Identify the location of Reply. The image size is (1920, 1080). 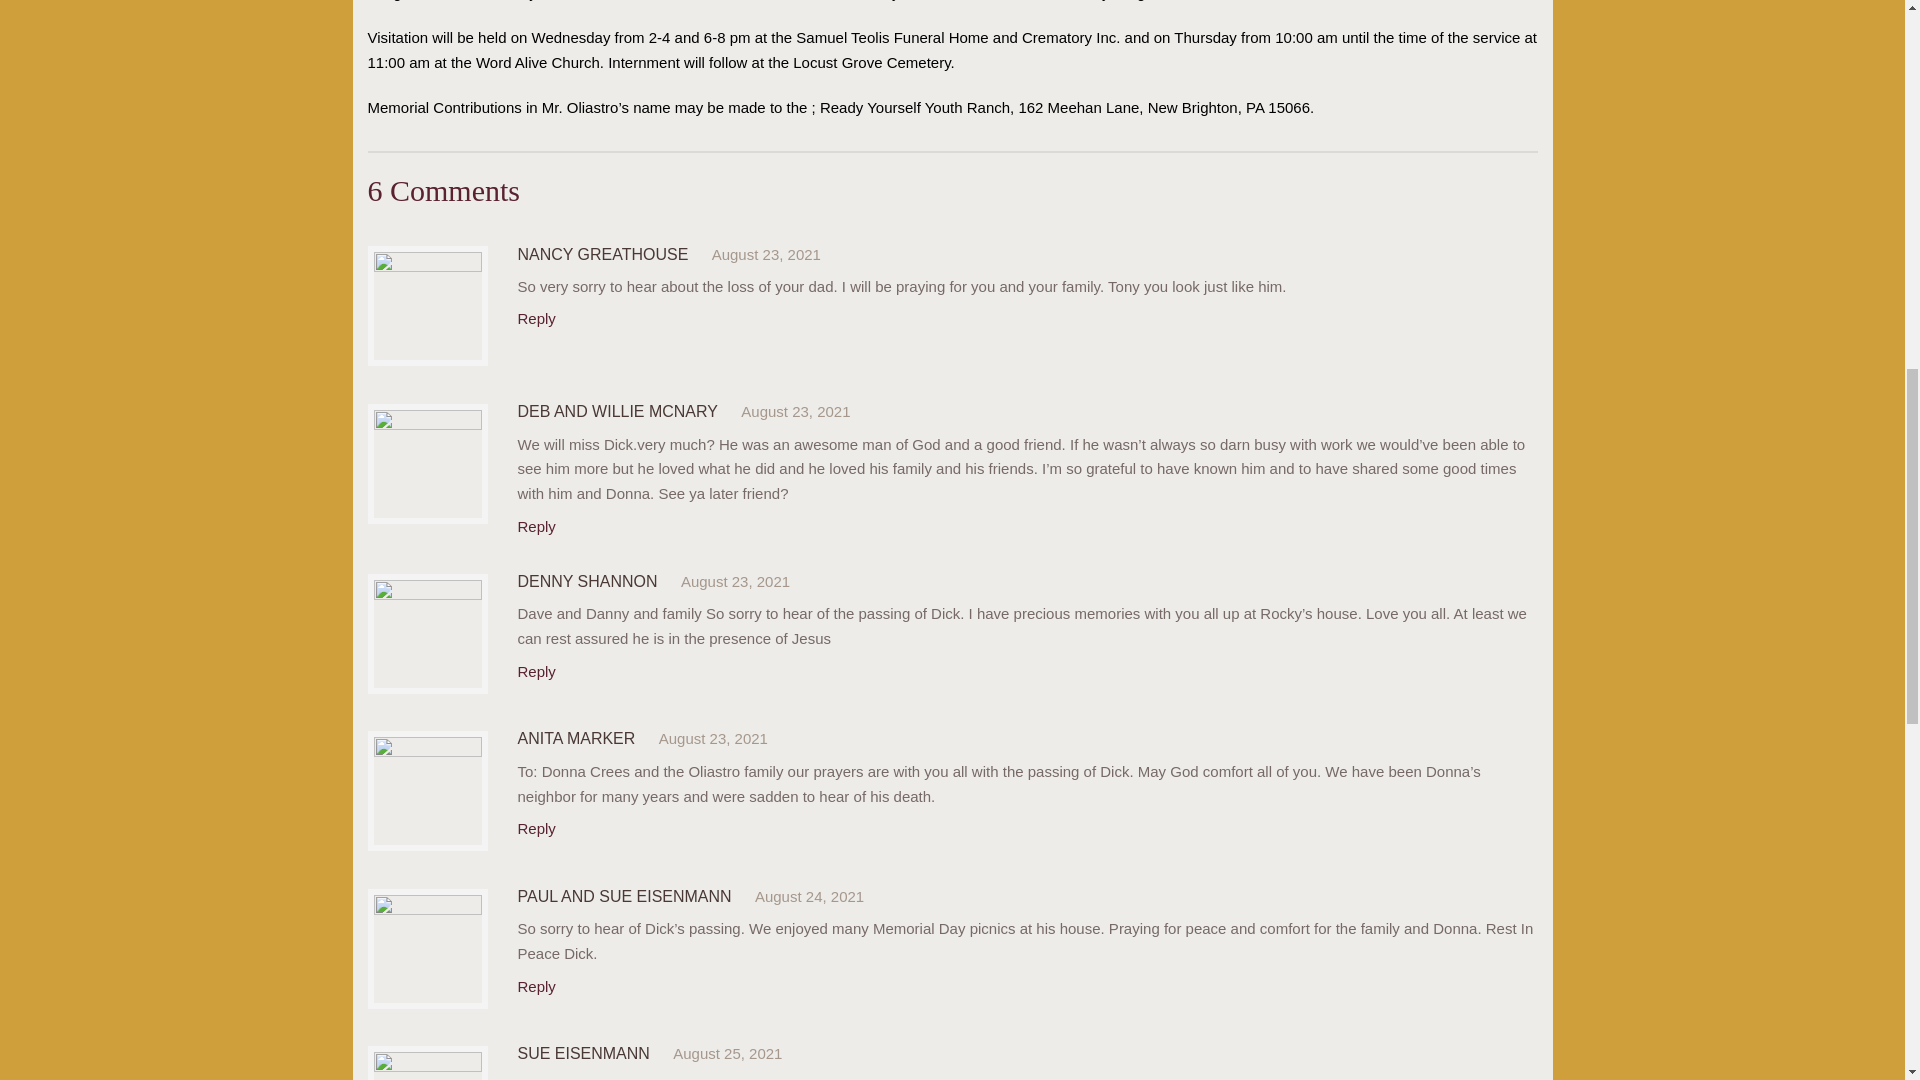
(537, 318).